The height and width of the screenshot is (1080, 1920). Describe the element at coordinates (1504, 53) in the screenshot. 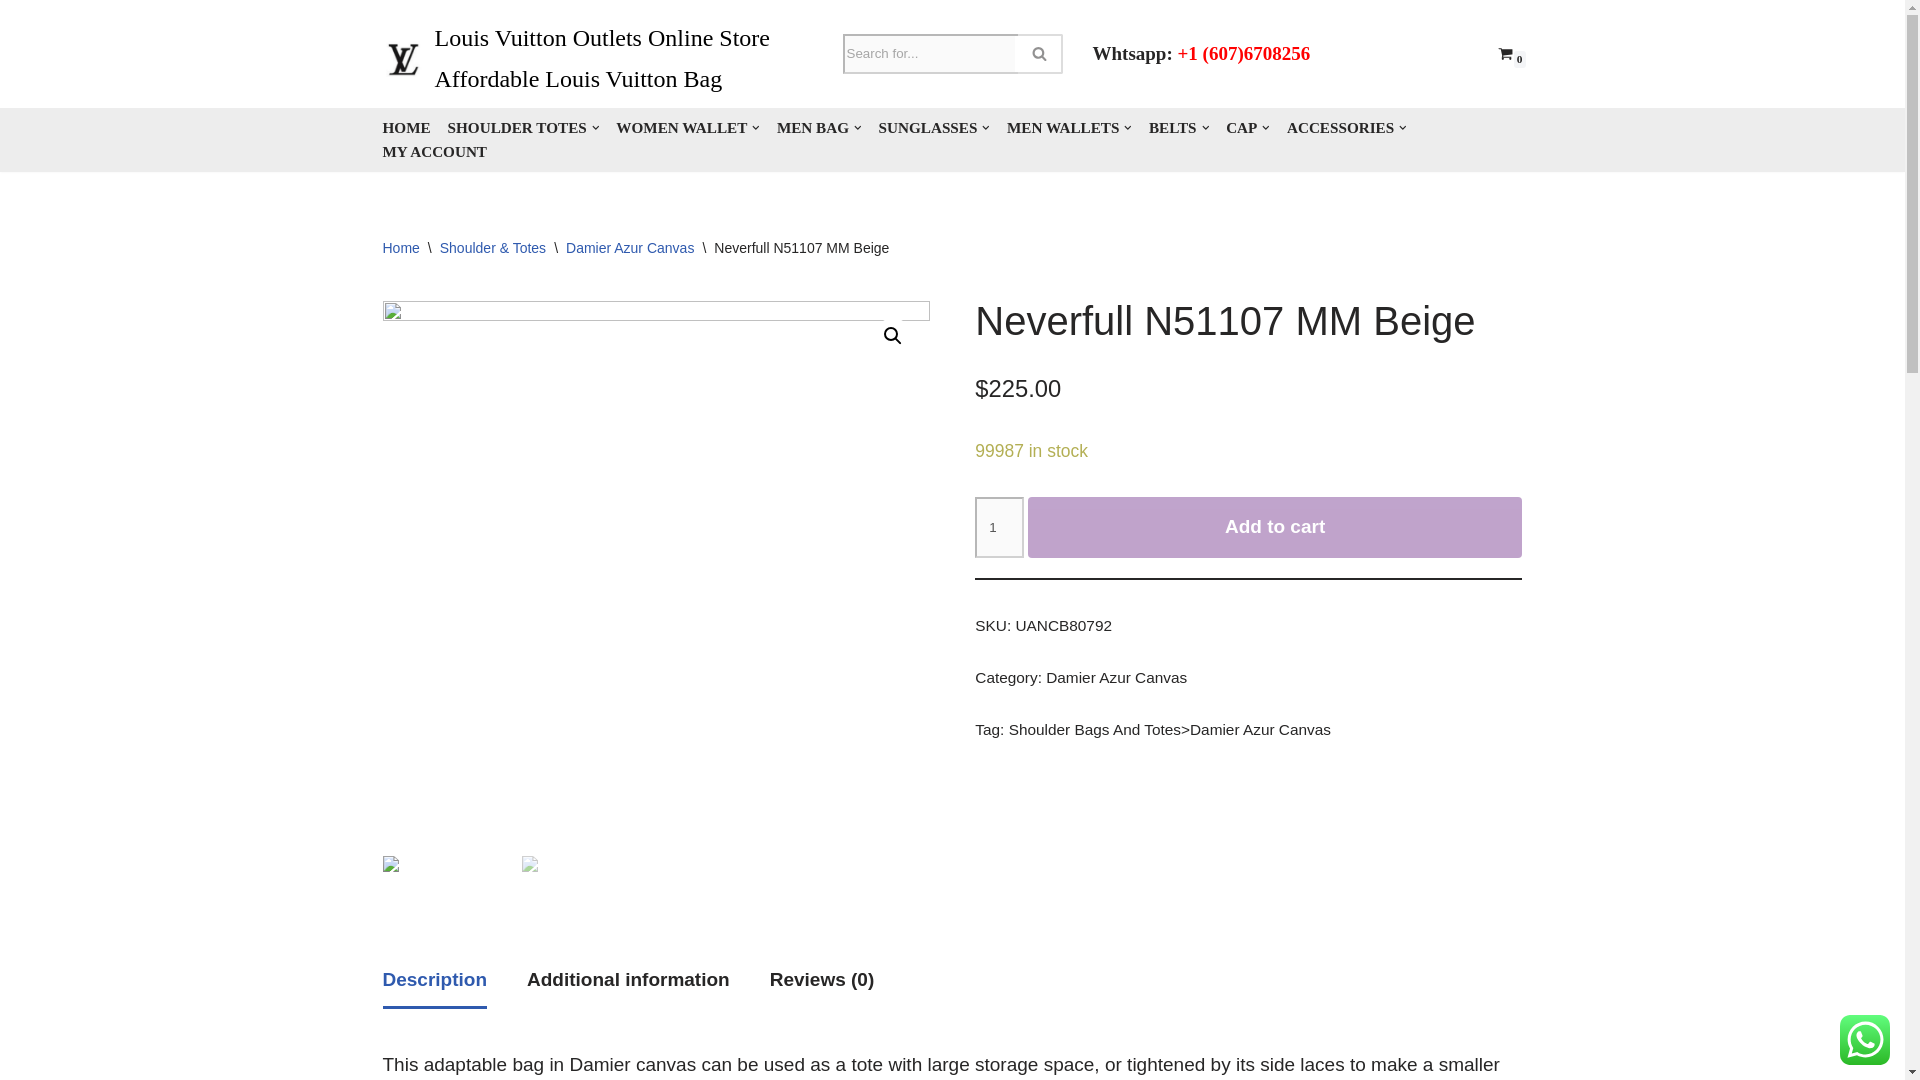

I see `0` at that location.